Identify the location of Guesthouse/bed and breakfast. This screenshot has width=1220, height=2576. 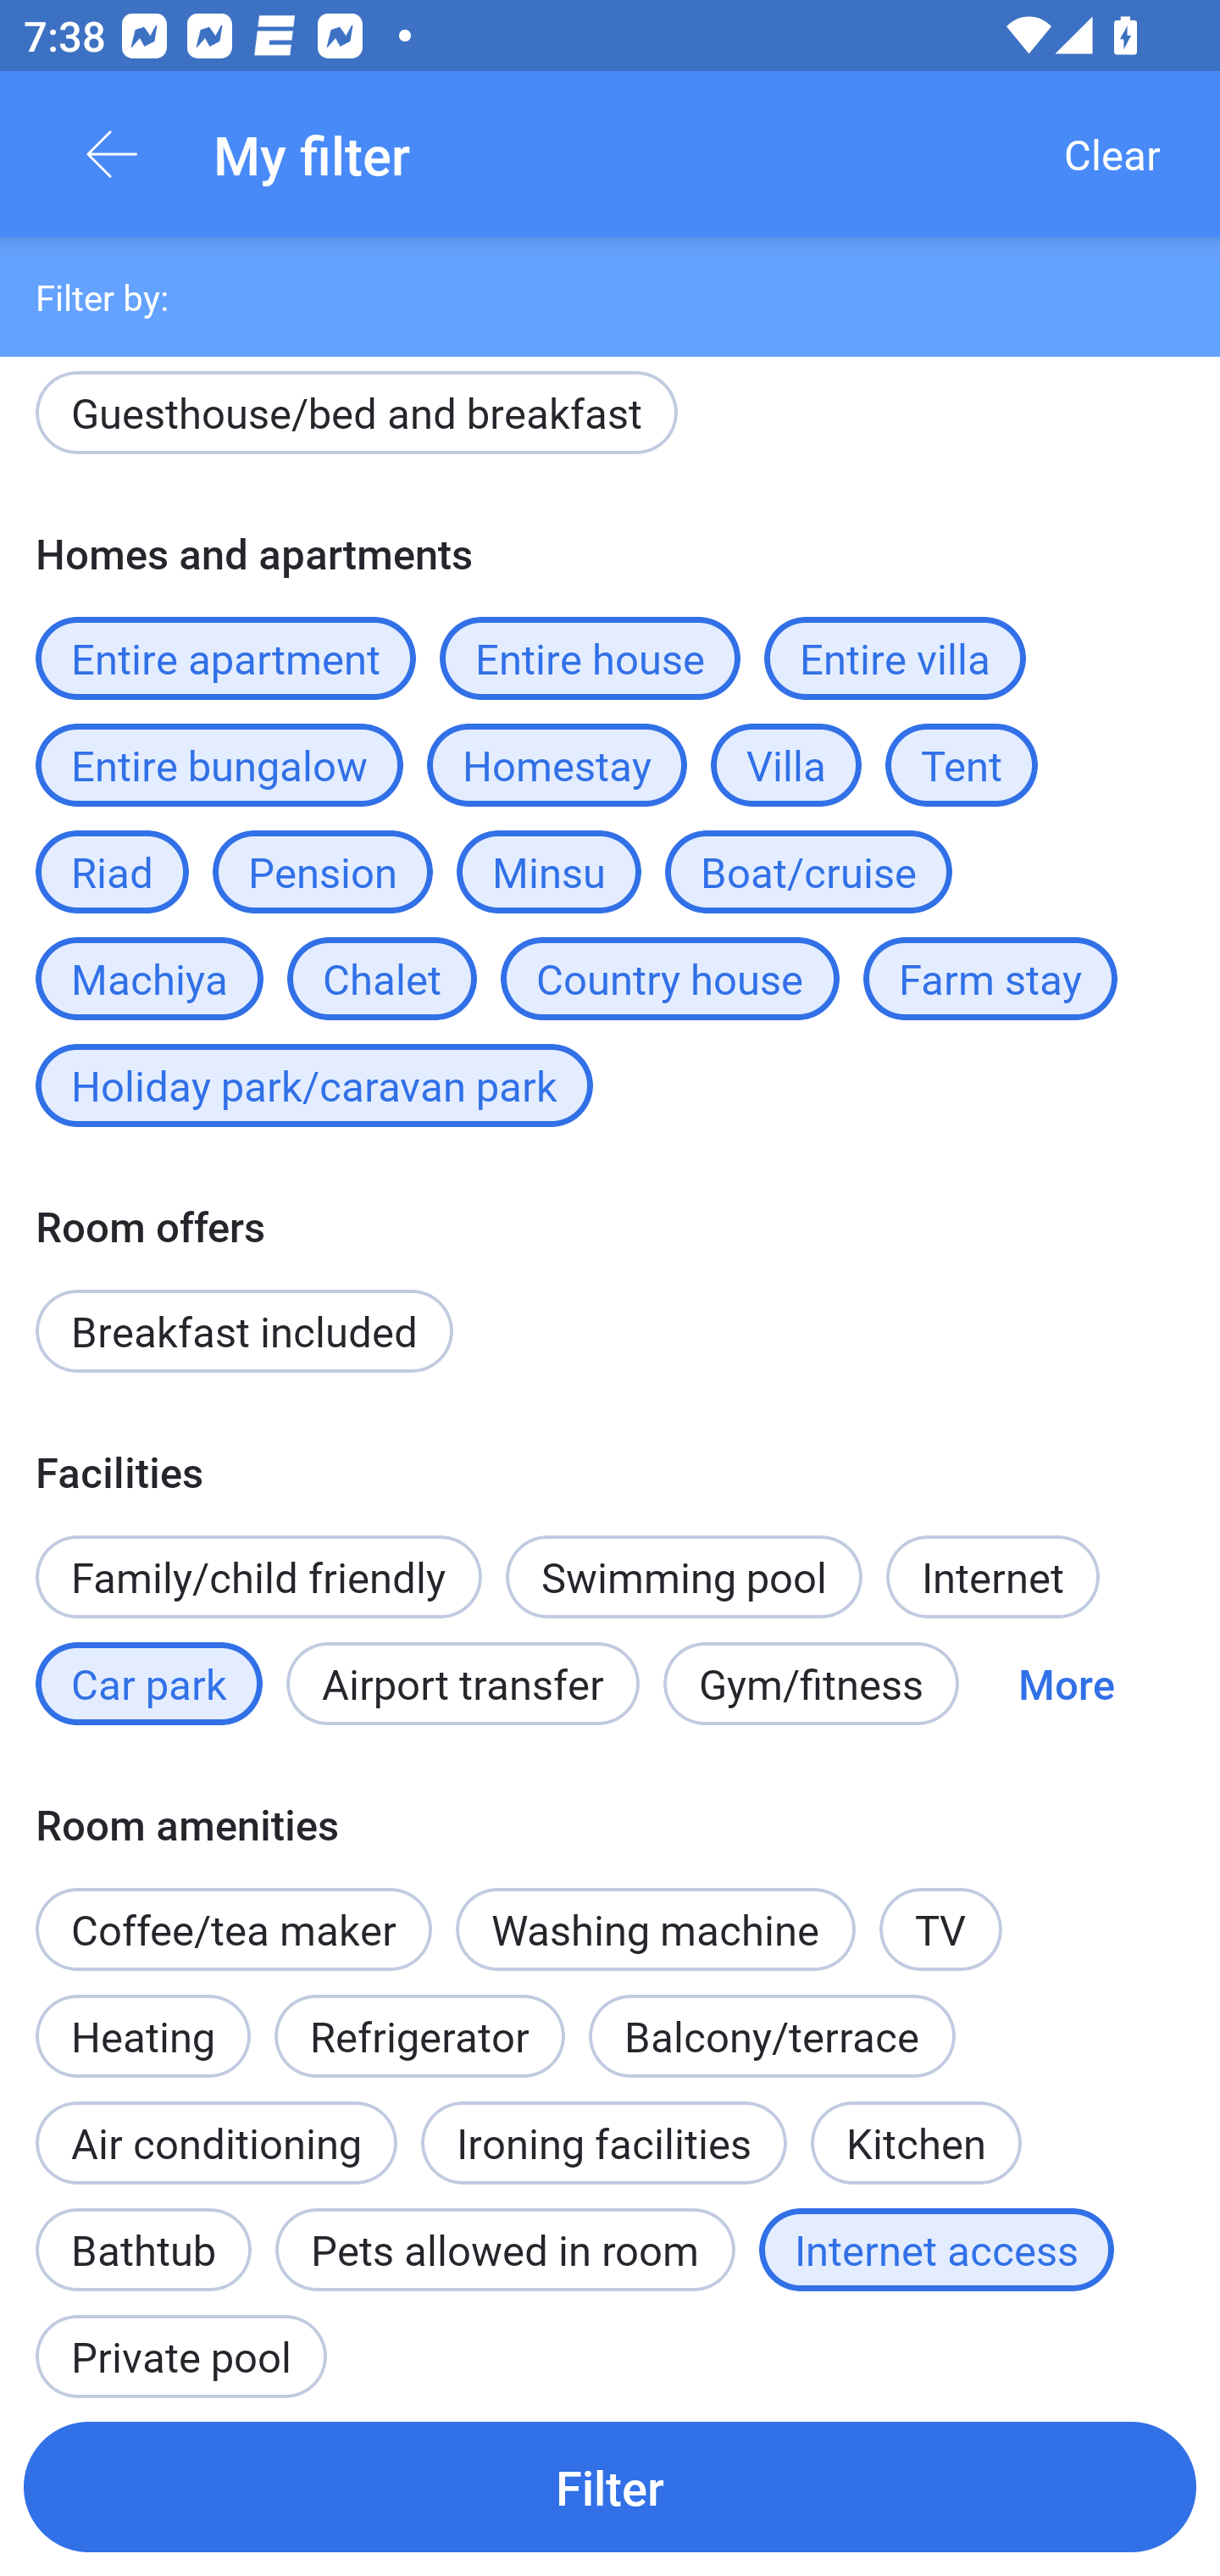
(356, 419).